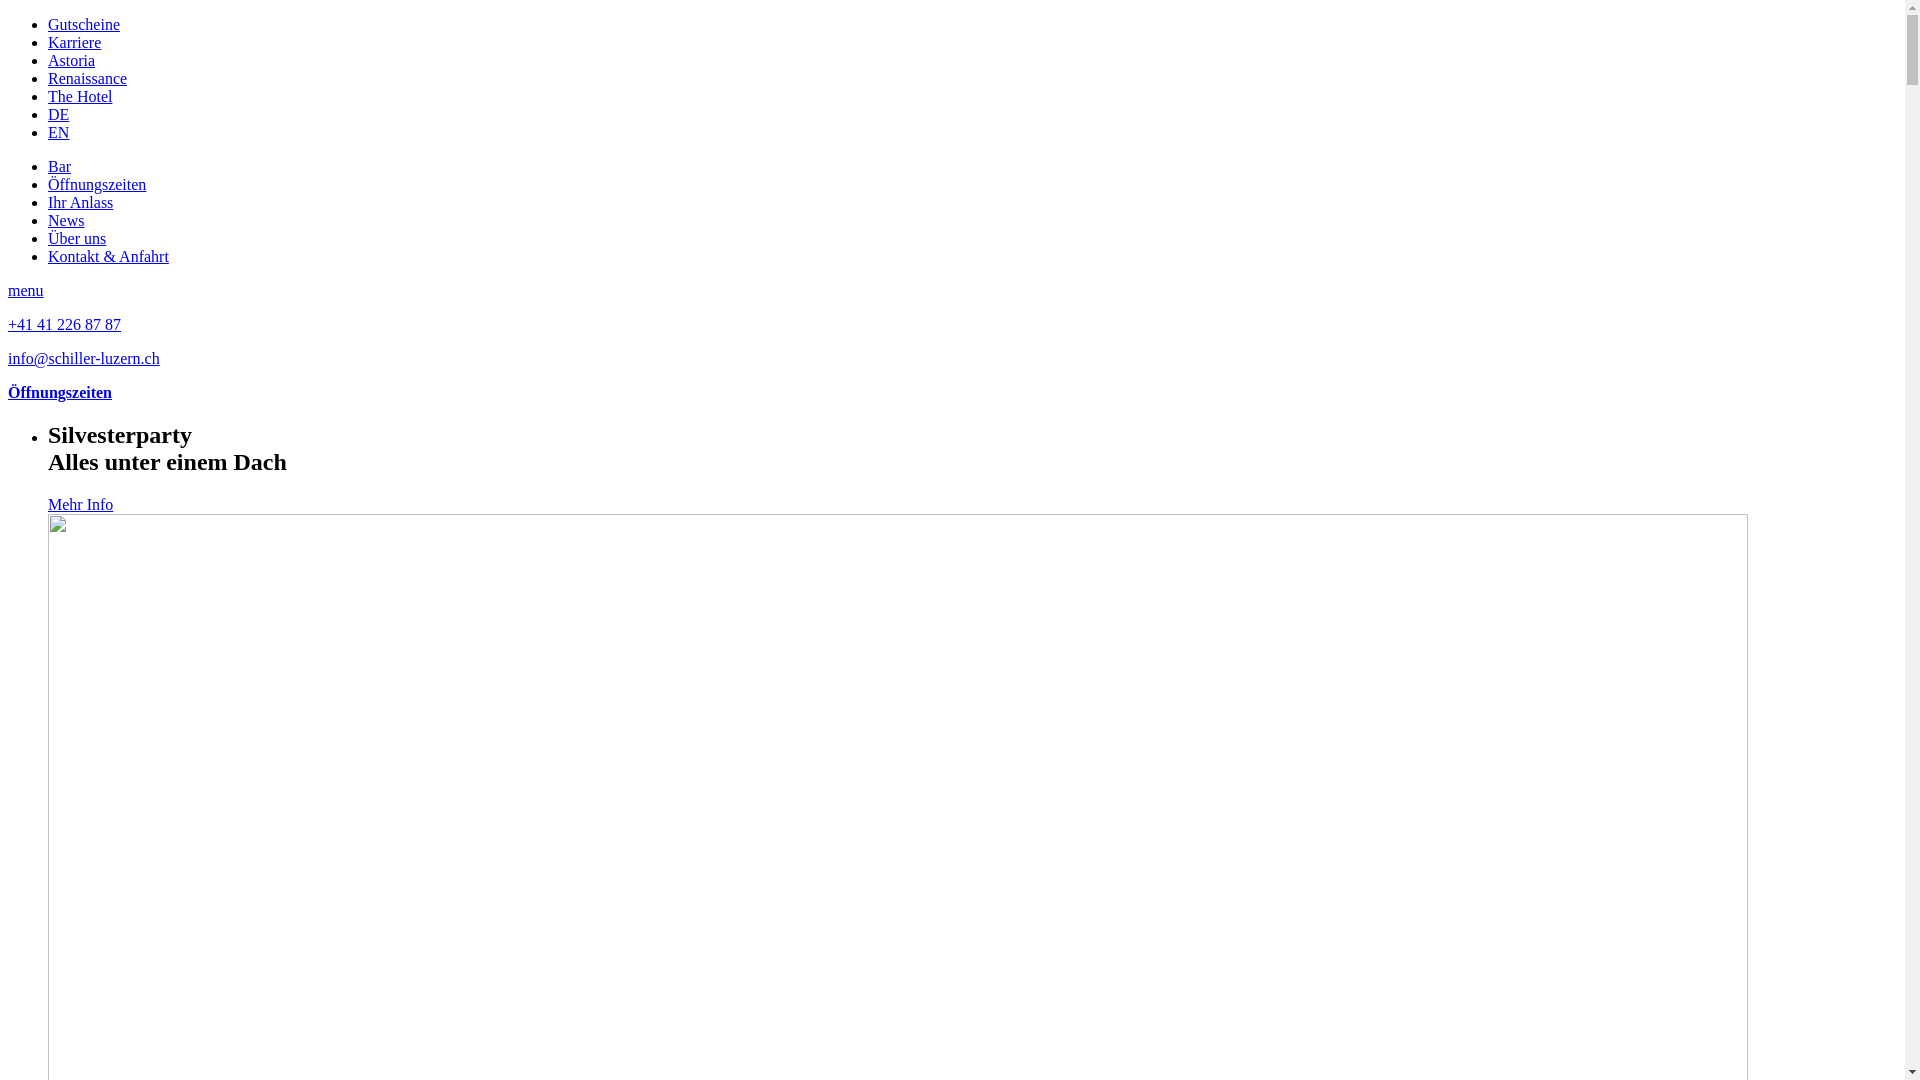 The height and width of the screenshot is (1080, 1920). Describe the element at coordinates (80, 96) in the screenshot. I see `The Hotel` at that location.